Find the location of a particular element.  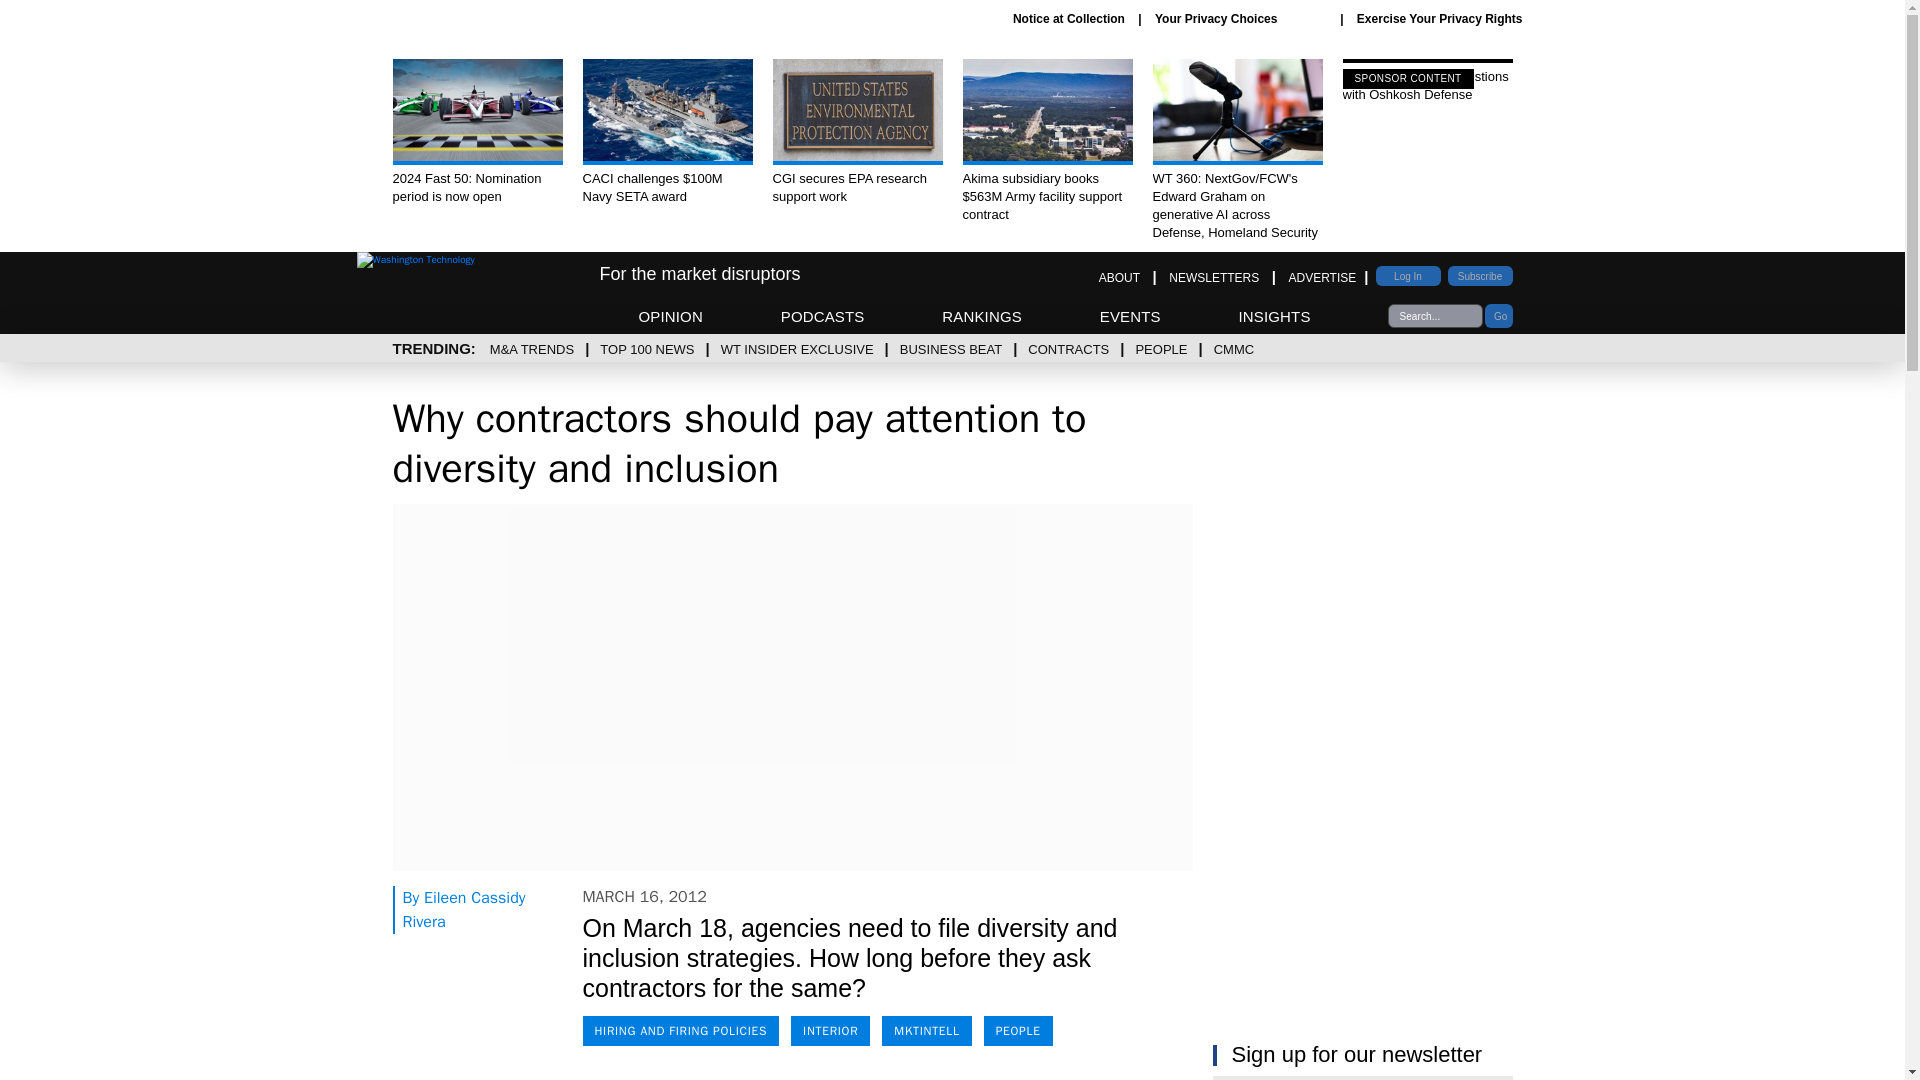

EVENTS is located at coordinates (1130, 316).